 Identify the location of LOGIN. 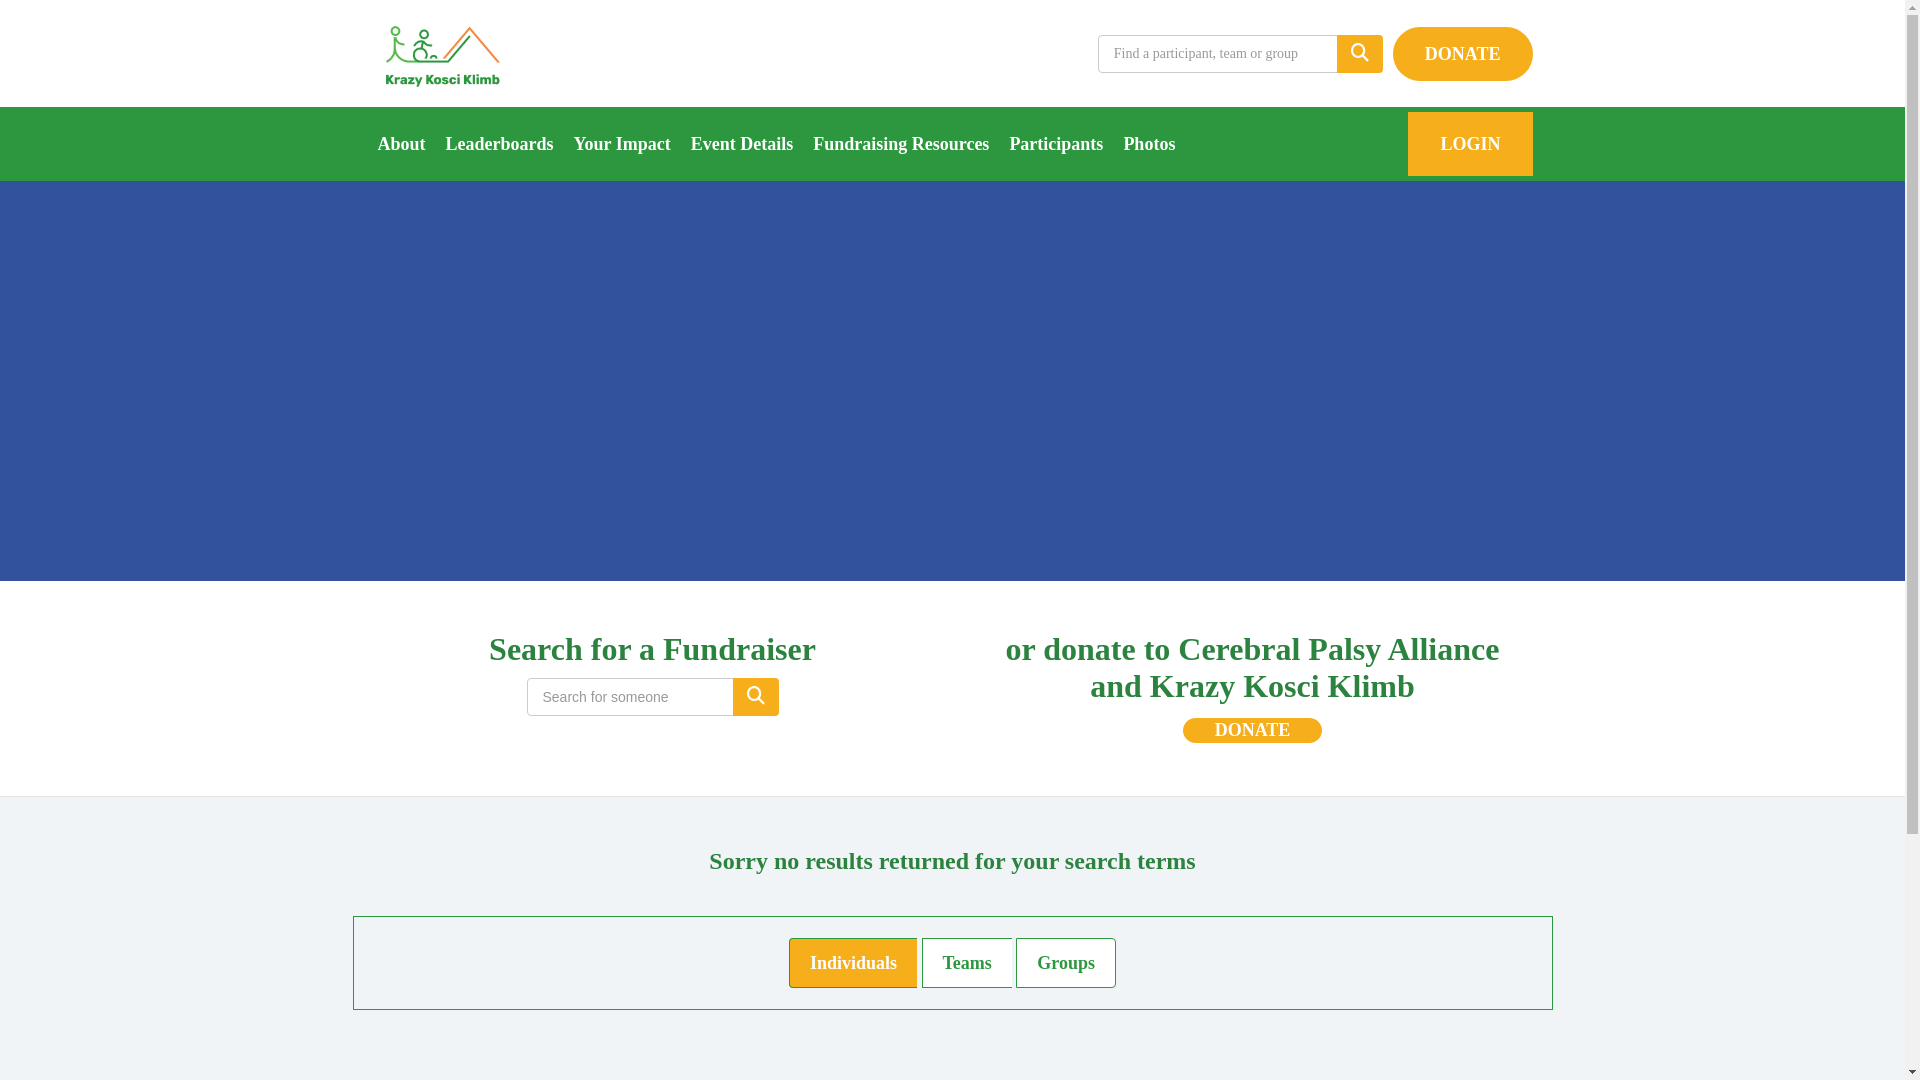
(1470, 144).